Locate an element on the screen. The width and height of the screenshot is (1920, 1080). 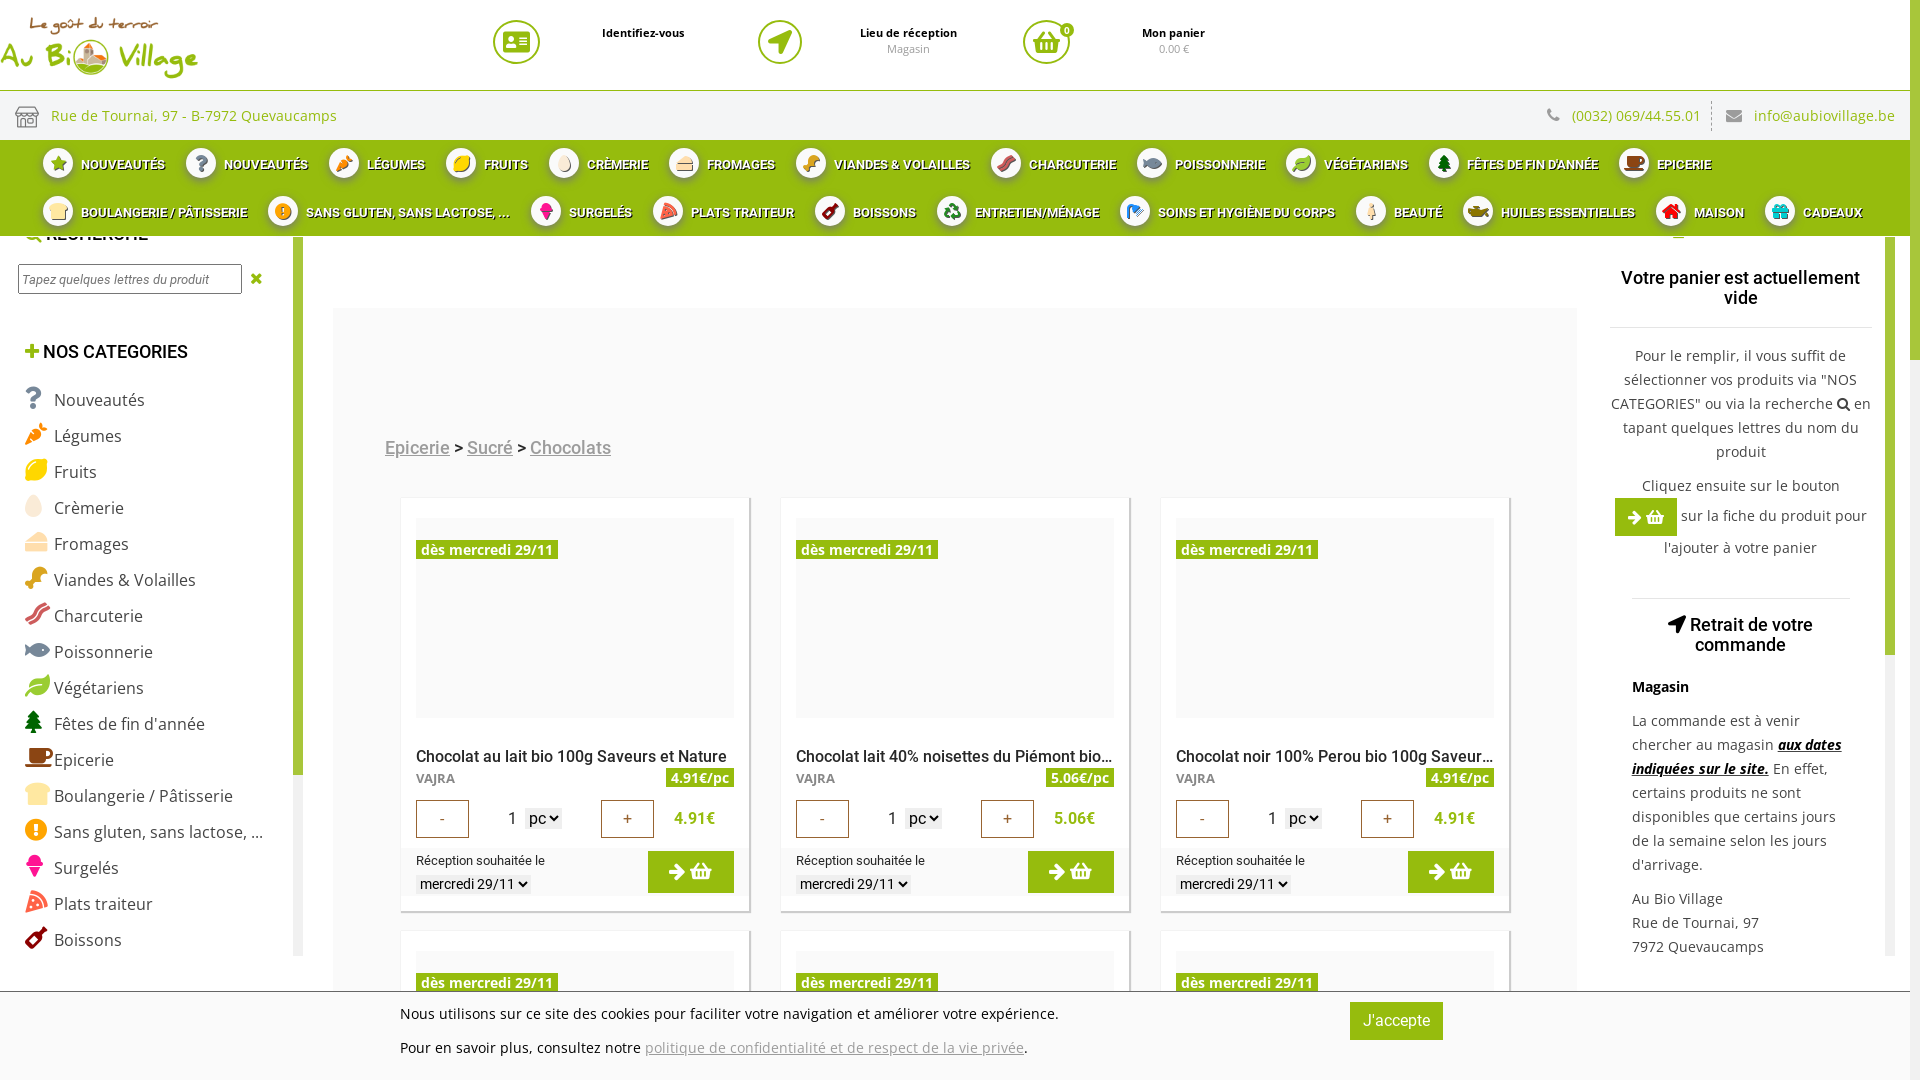
POISSONNERIE is located at coordinates (1198, 159).